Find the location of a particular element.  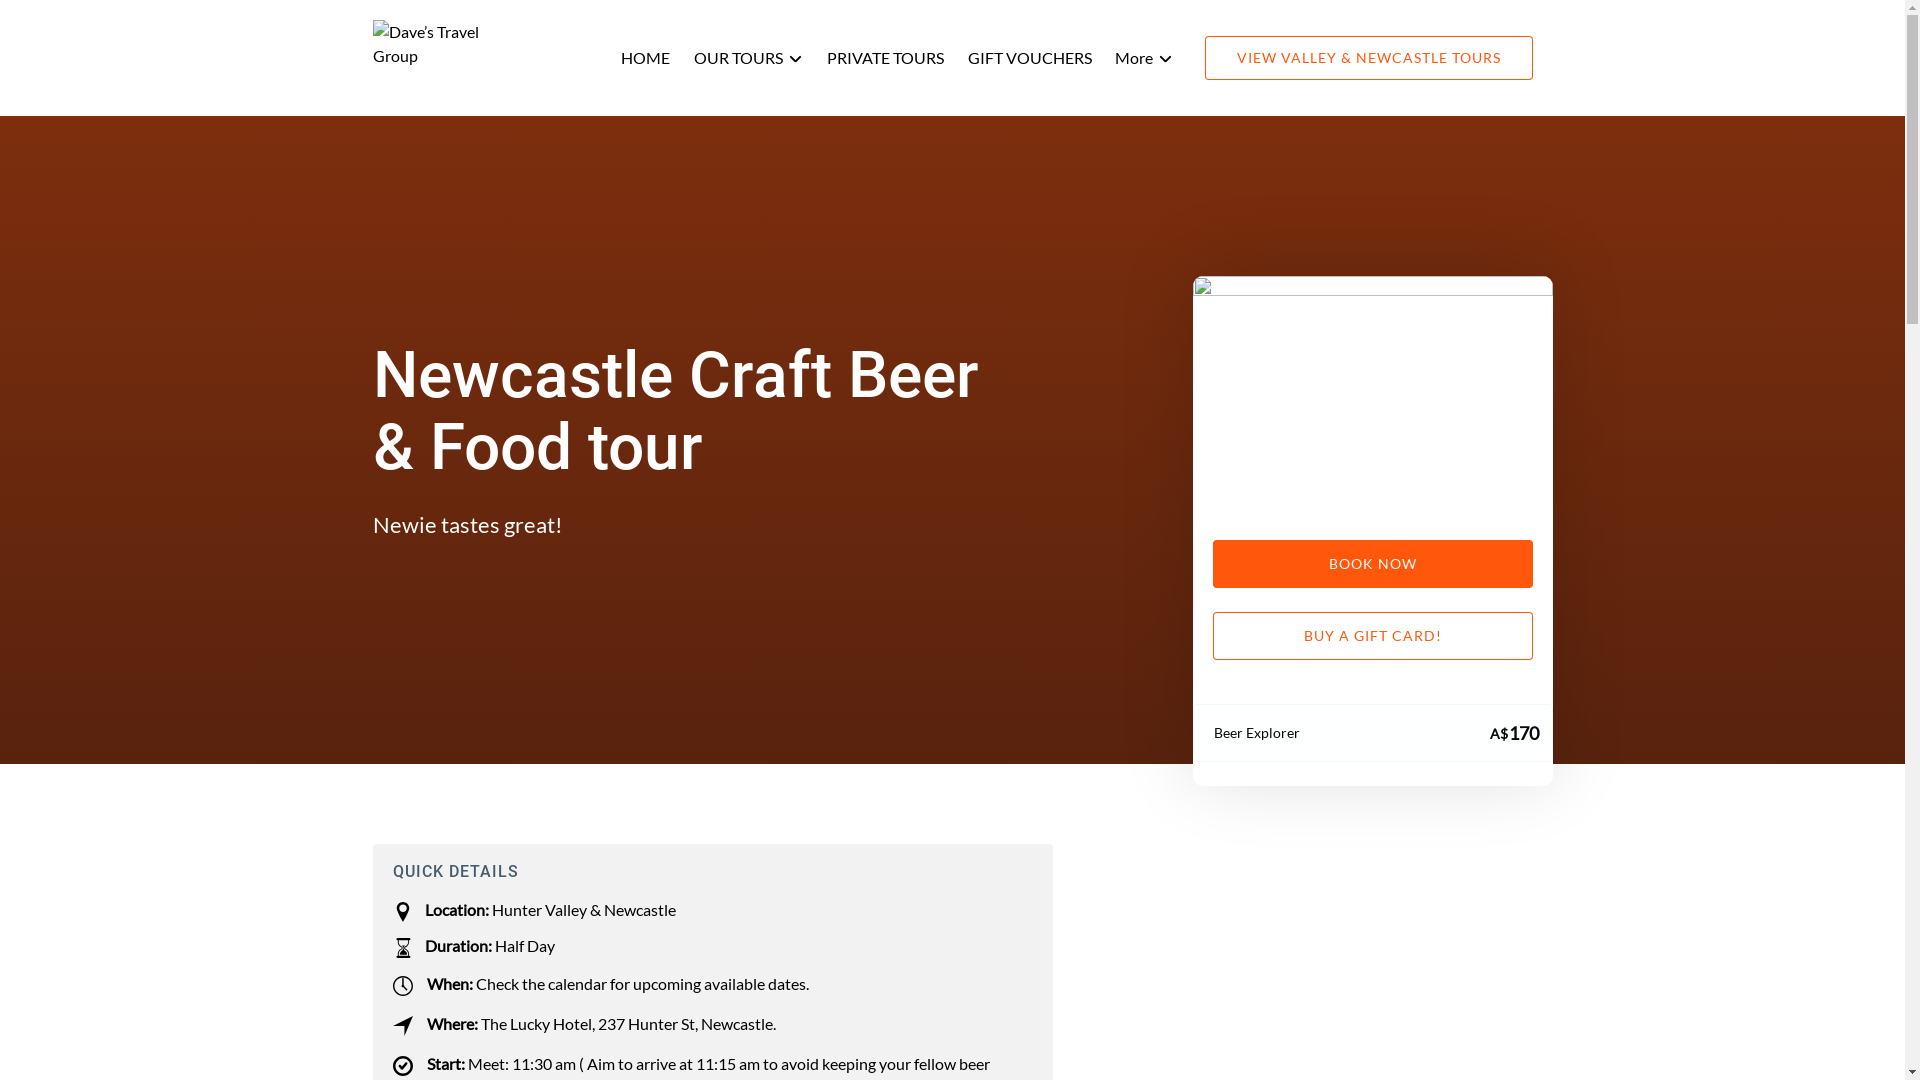

HOME is located at coordinates (644, 58).